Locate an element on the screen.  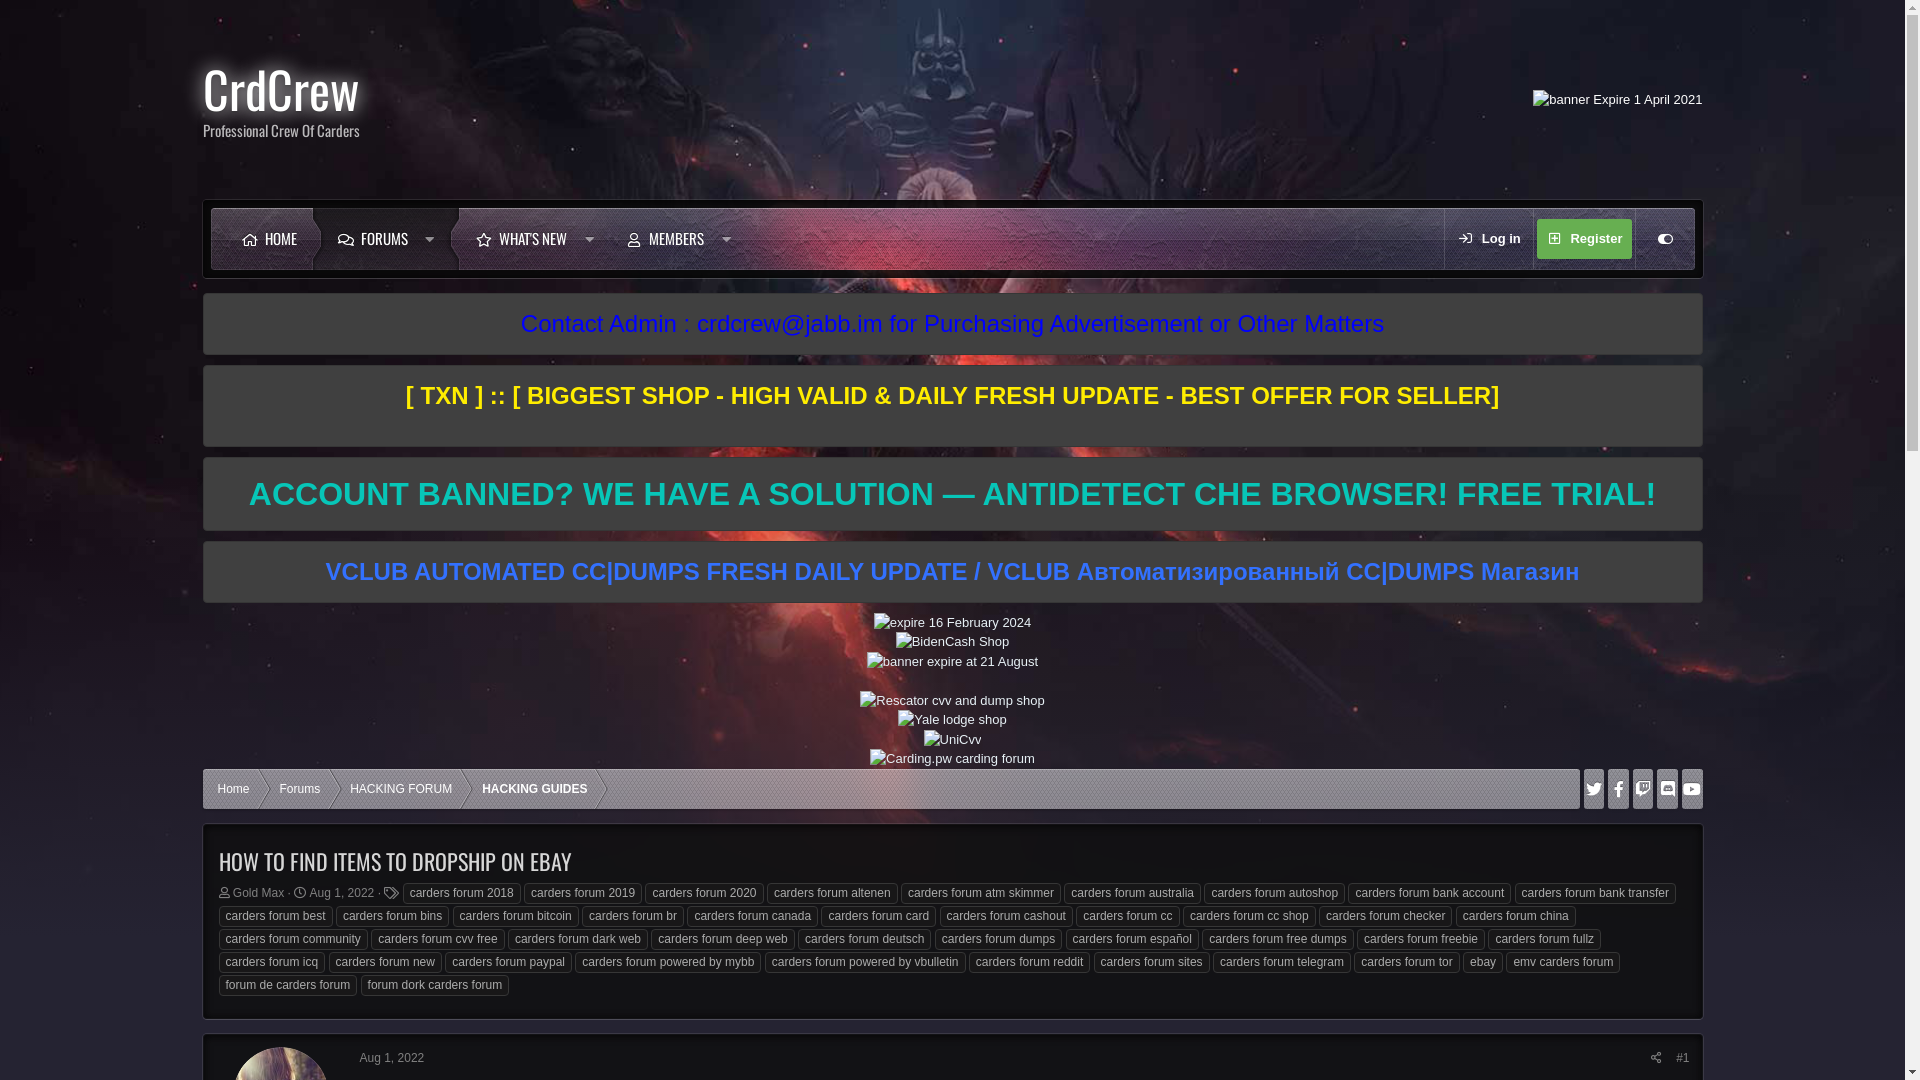
carders forum freebie is located at coordinates (1421, 938).